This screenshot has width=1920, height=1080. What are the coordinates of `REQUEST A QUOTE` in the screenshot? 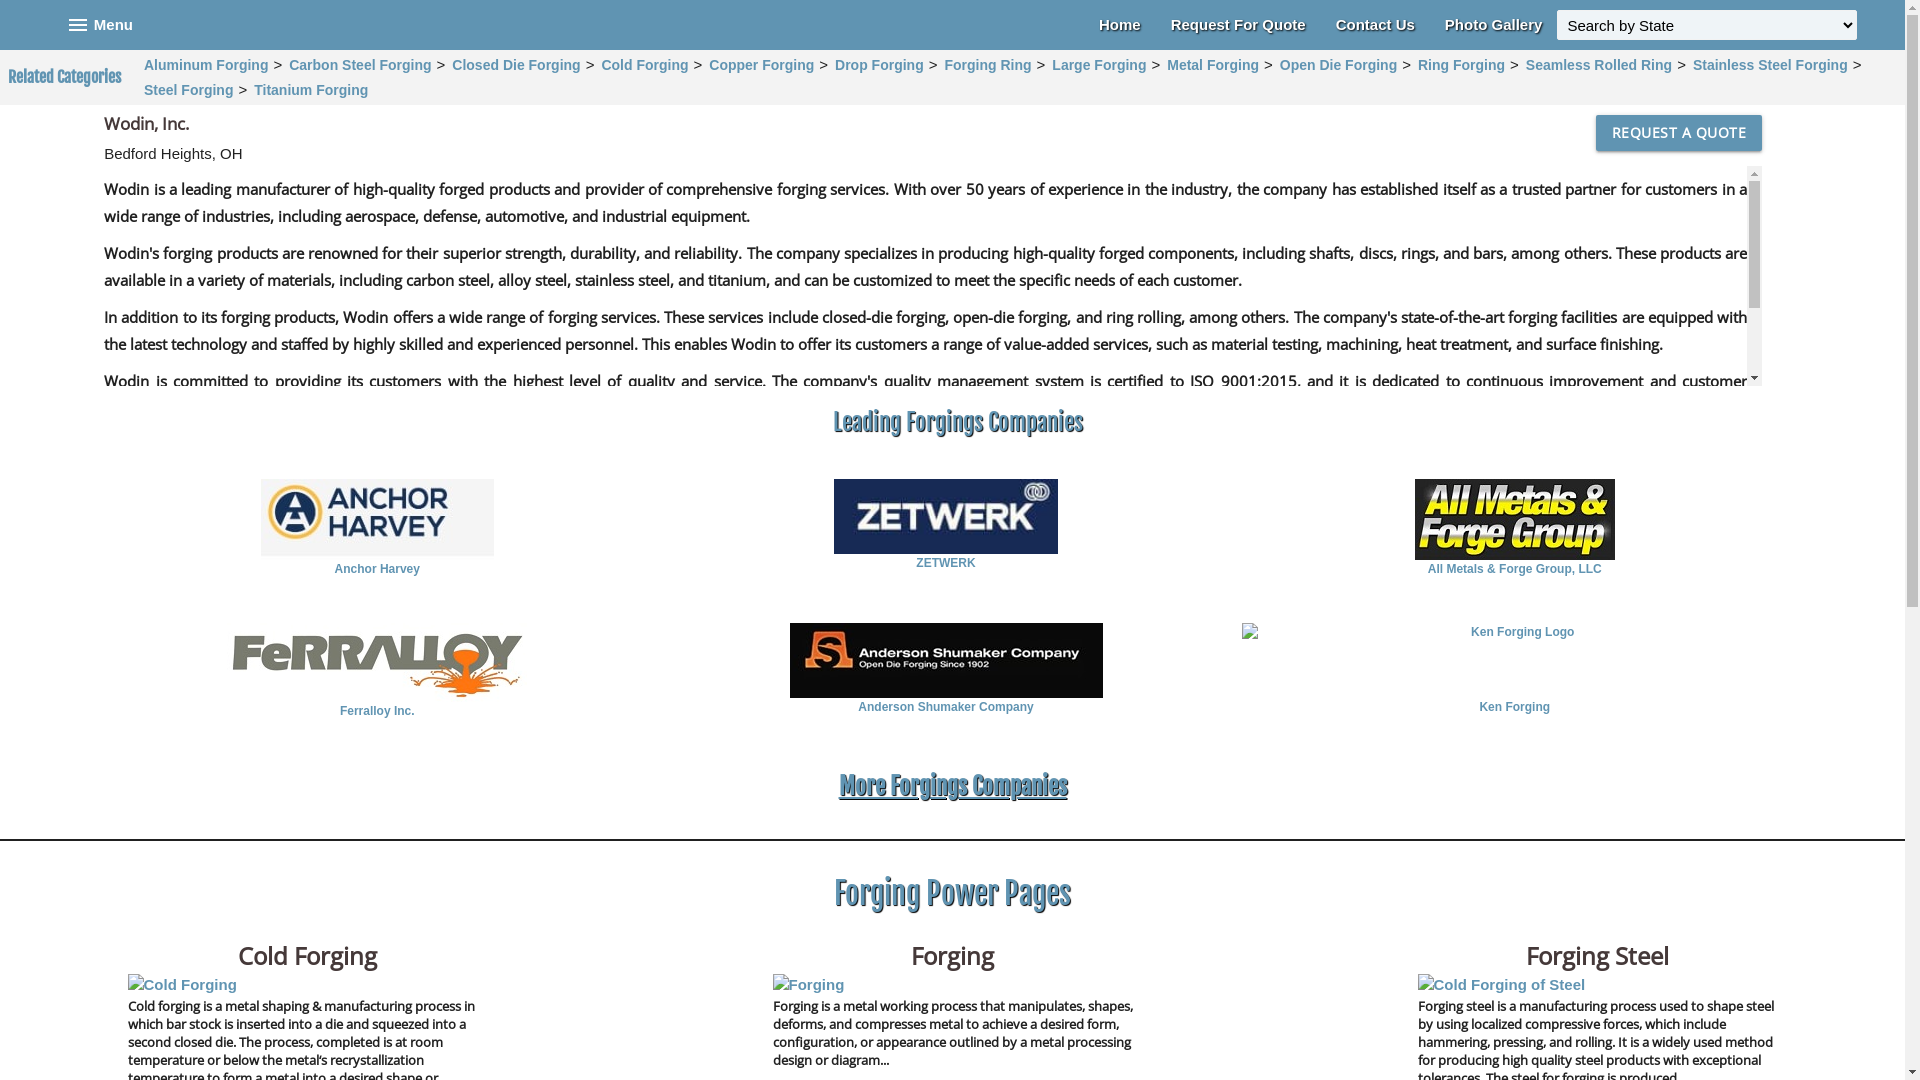 It's located at (1680, 133).